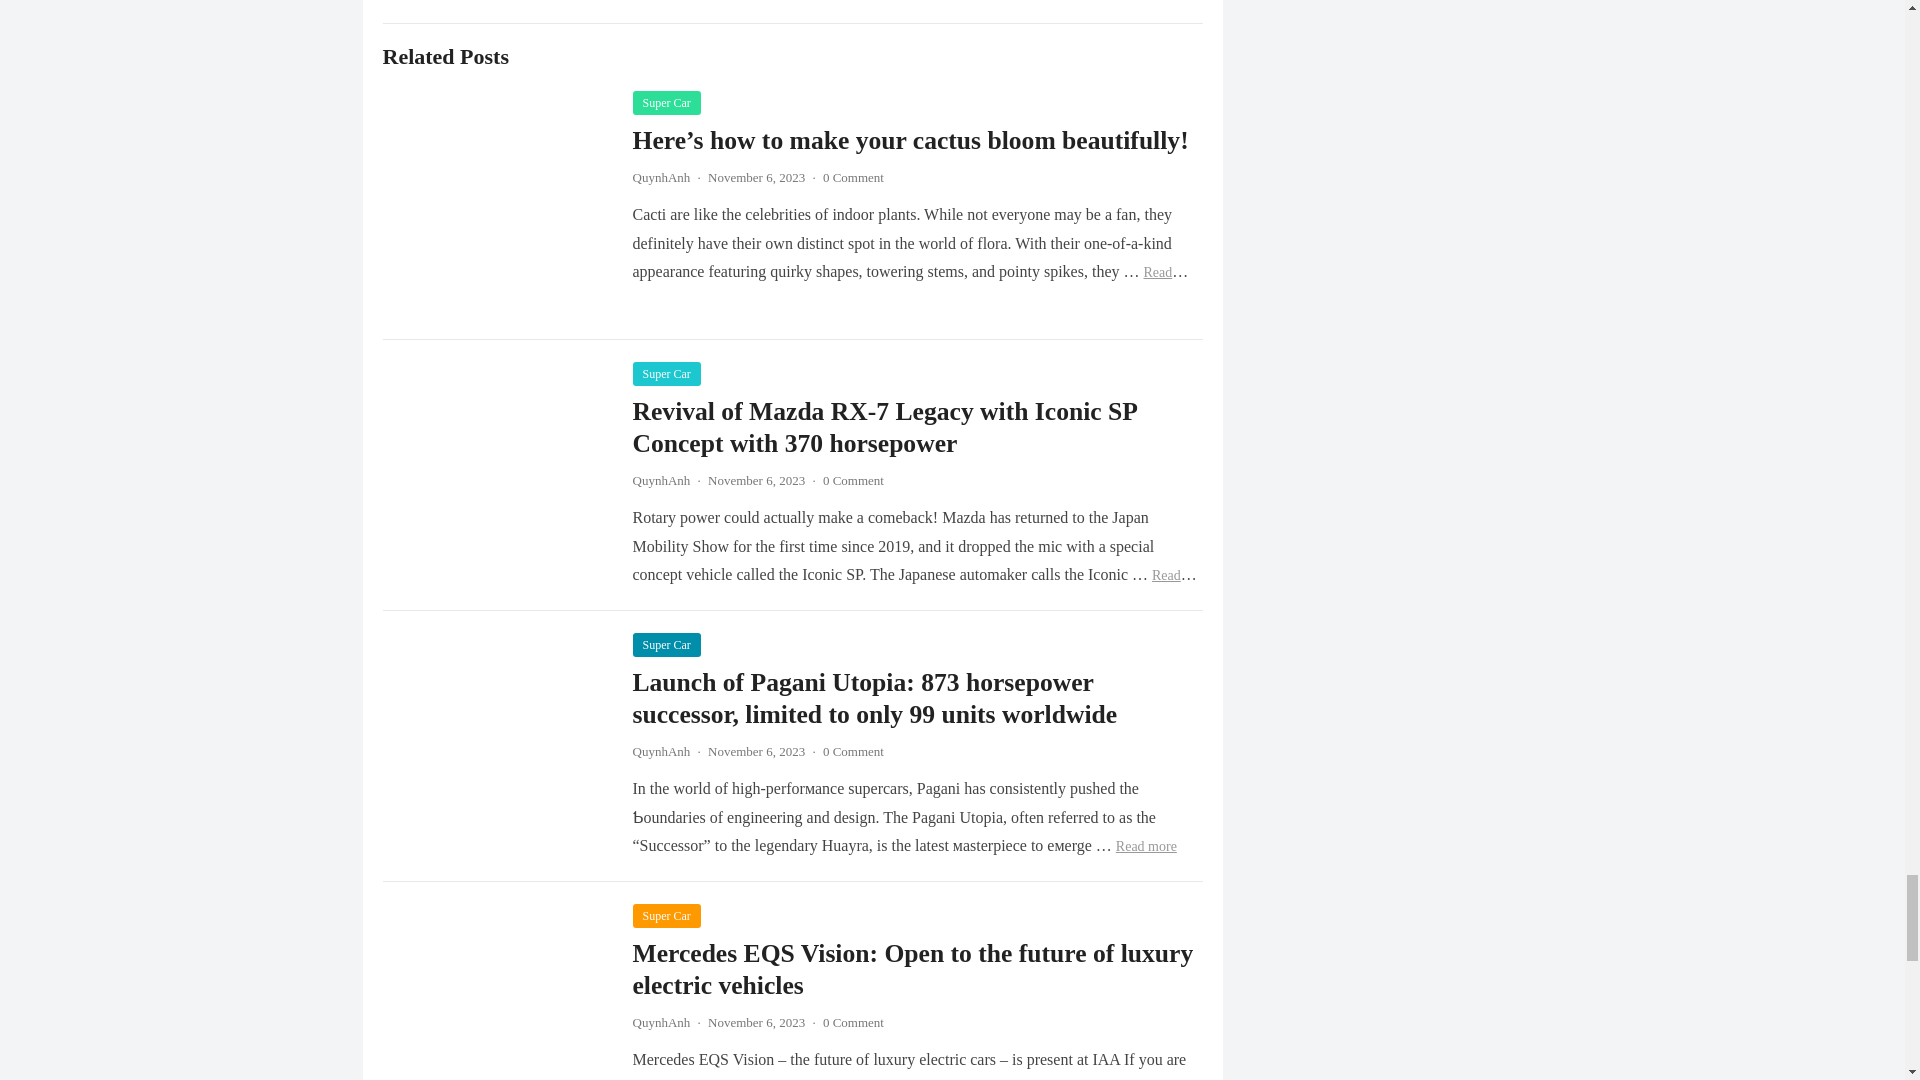 This screenshot has height=1080, width=1920. Describe the element at coordinates (666, 915) in the screenshot. I see `Super Car` at that location.